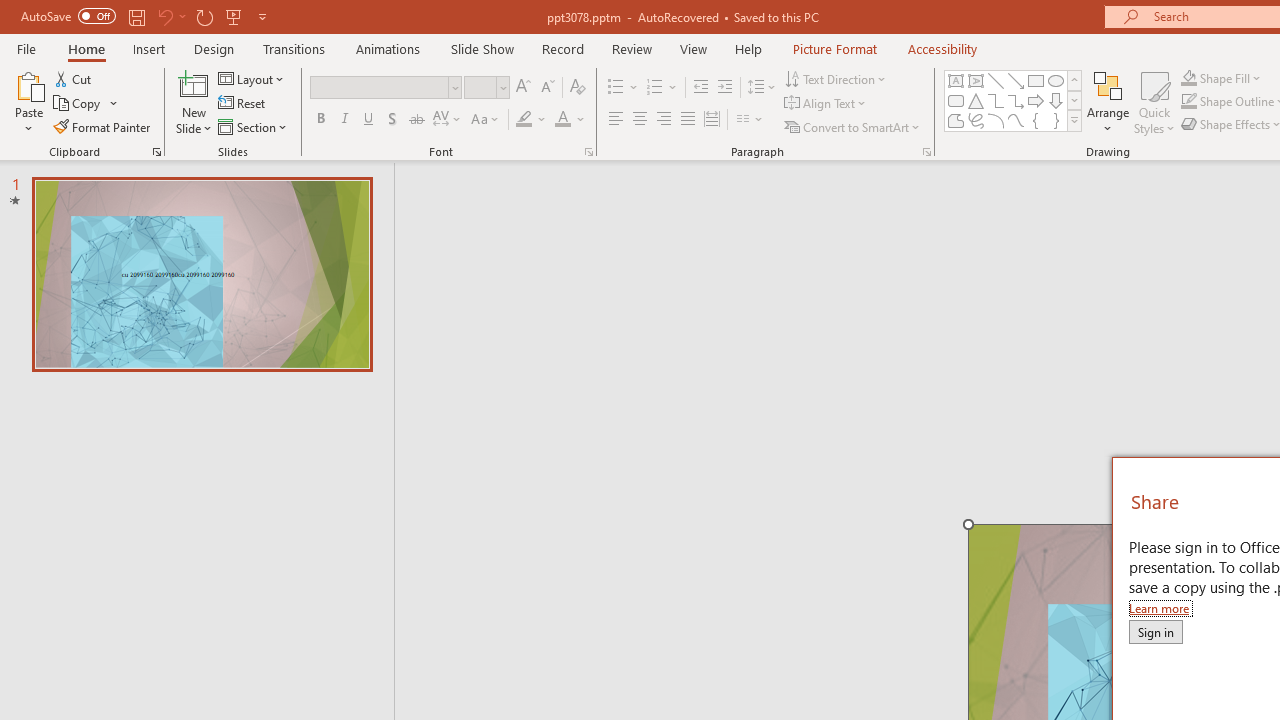  Describe the element at coordinates (1188, 78) in the screenshot. I see `Shape Fill Dark Green, Accent 2` at that location.